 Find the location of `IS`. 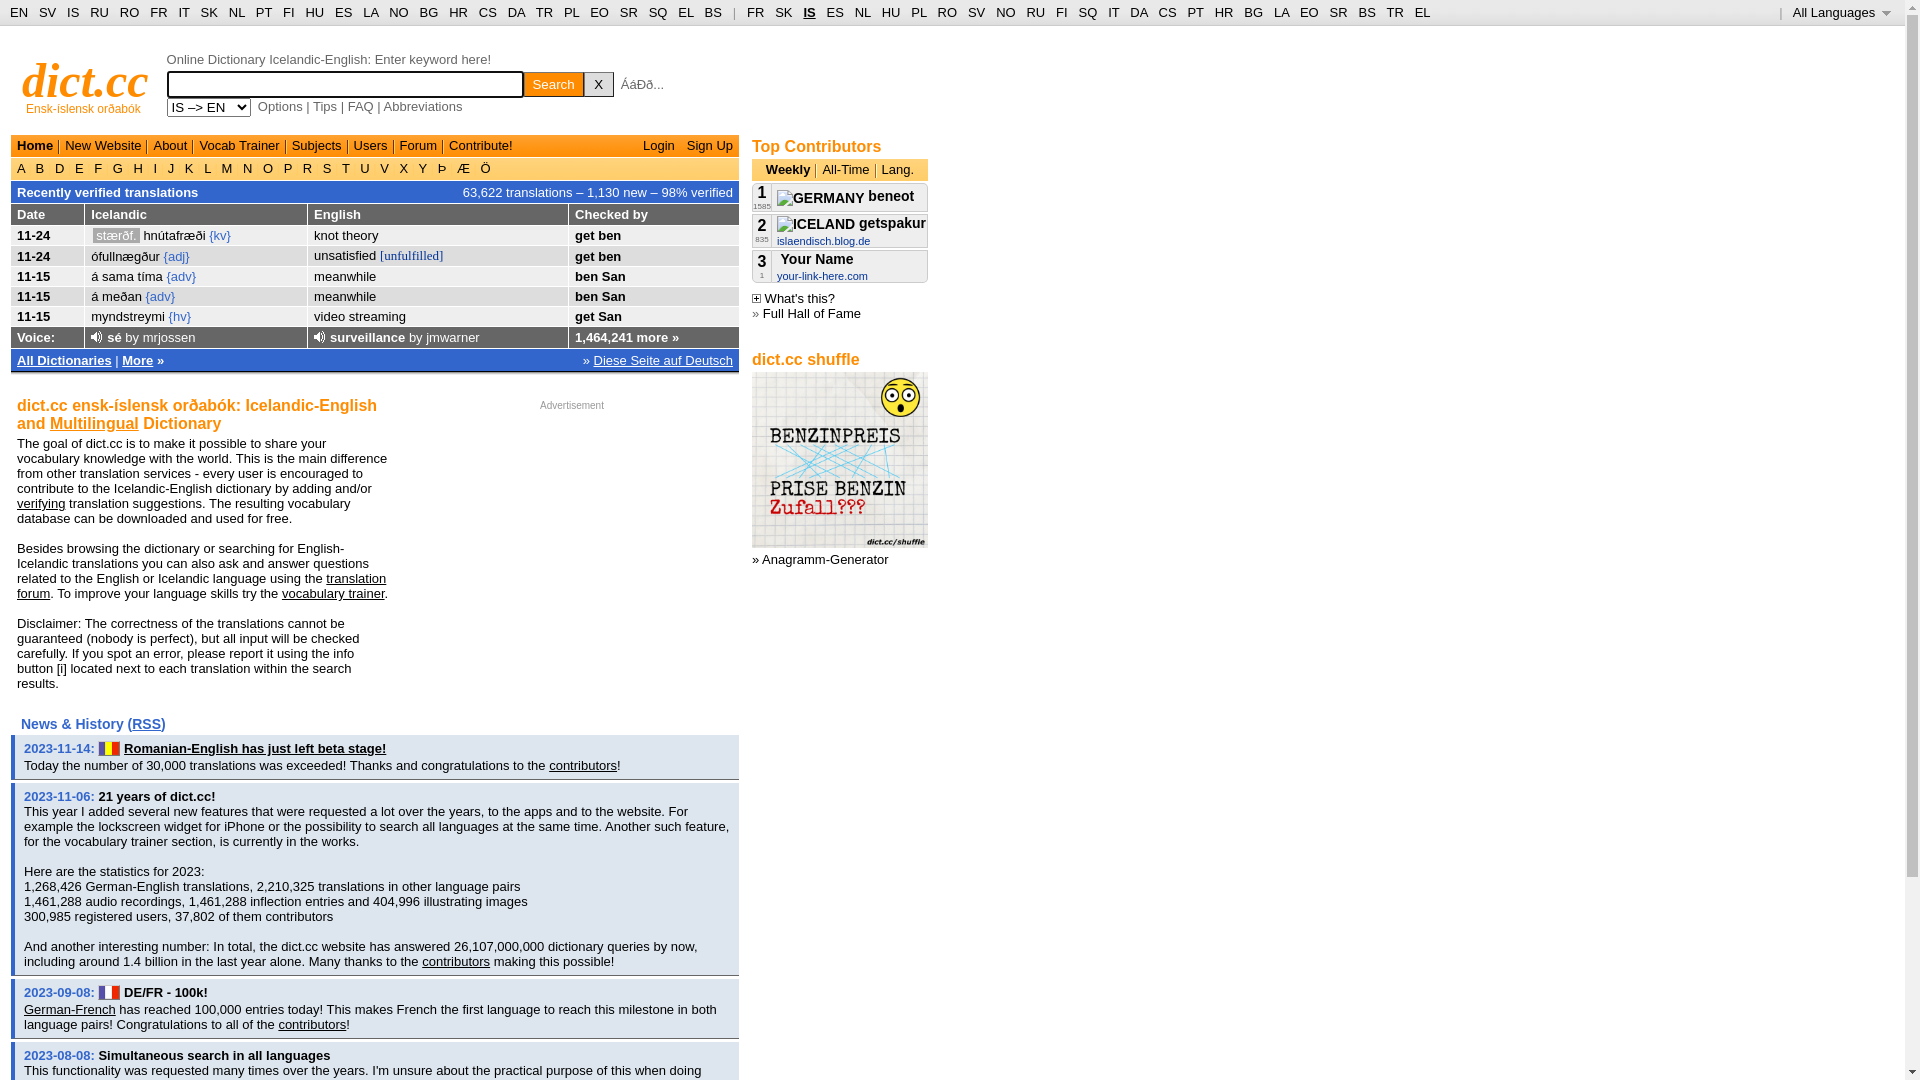

IS is located at coordinates (73, 12).